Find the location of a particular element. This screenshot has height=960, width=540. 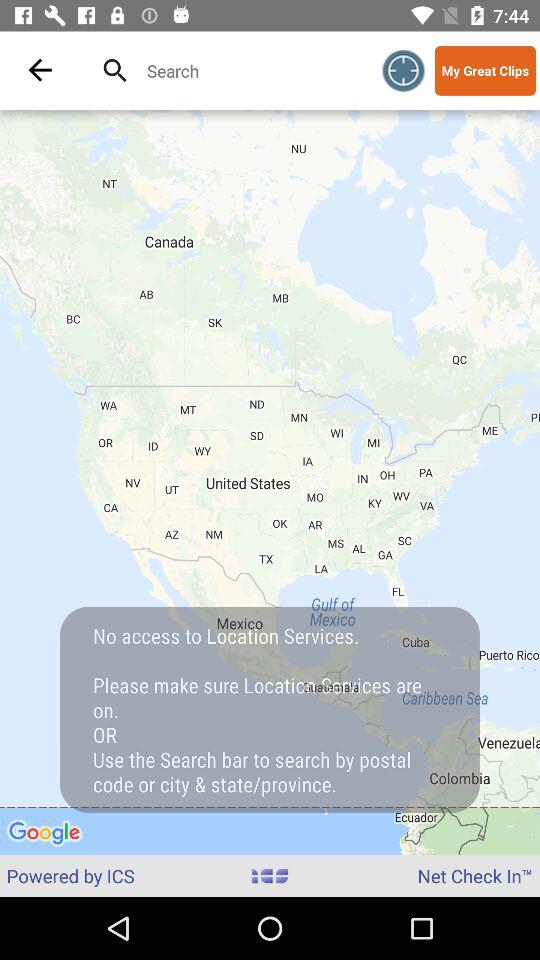

search function is located at coordinates (248, 70).